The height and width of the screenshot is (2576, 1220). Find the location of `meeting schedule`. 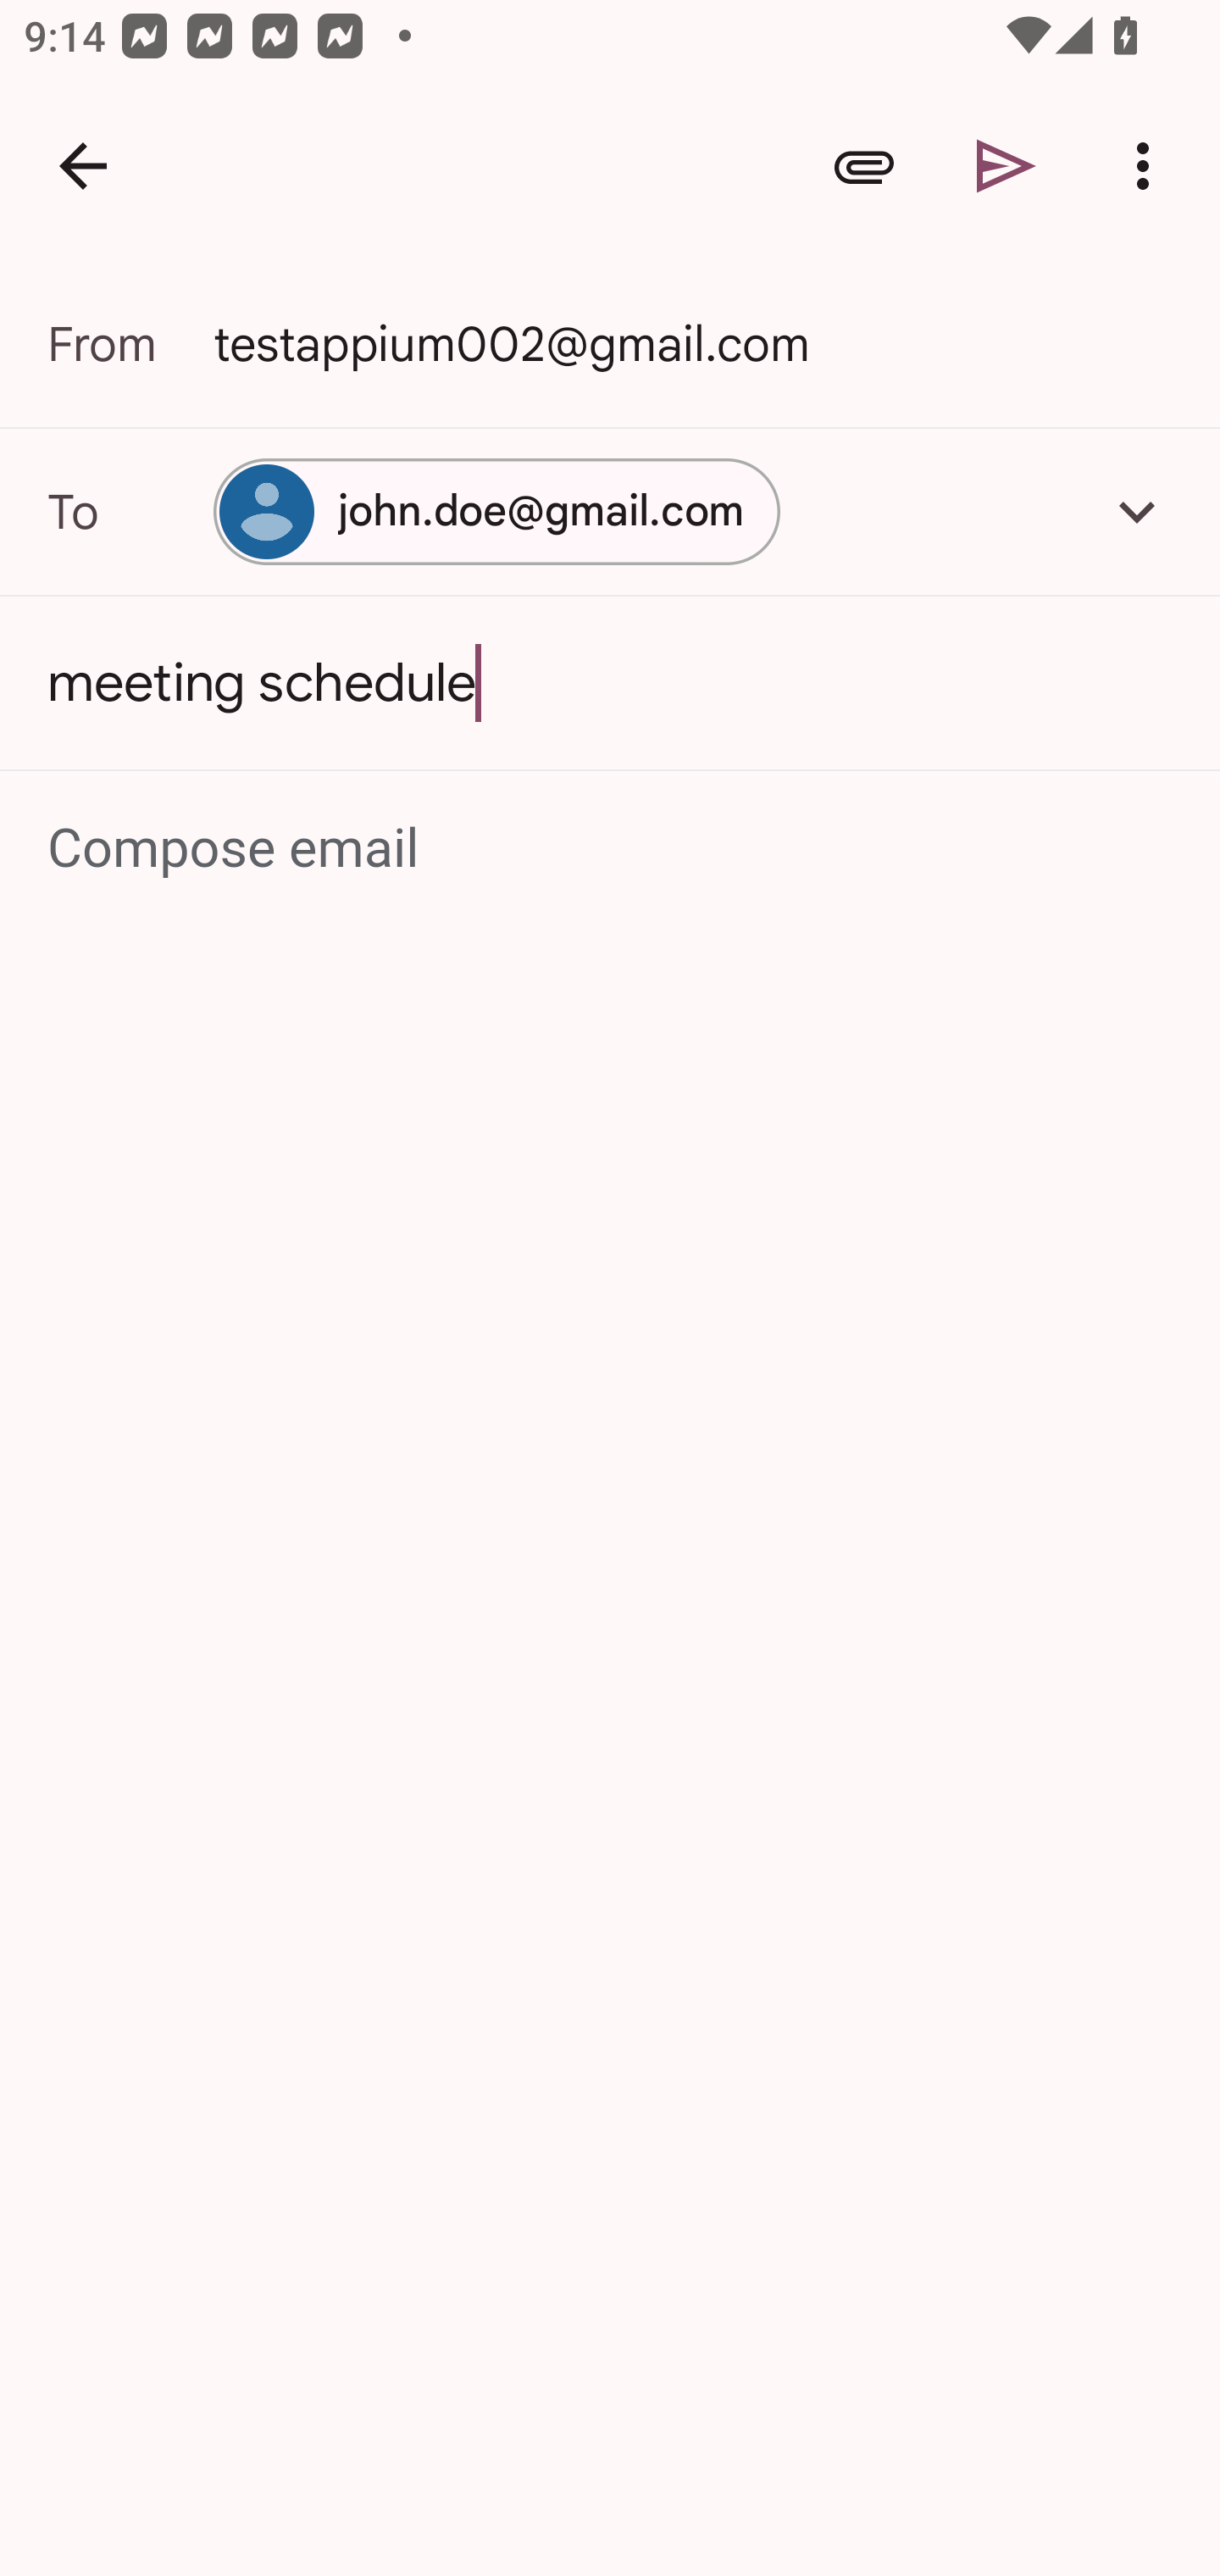

meeting schedule is located at coordinates (610, 683).